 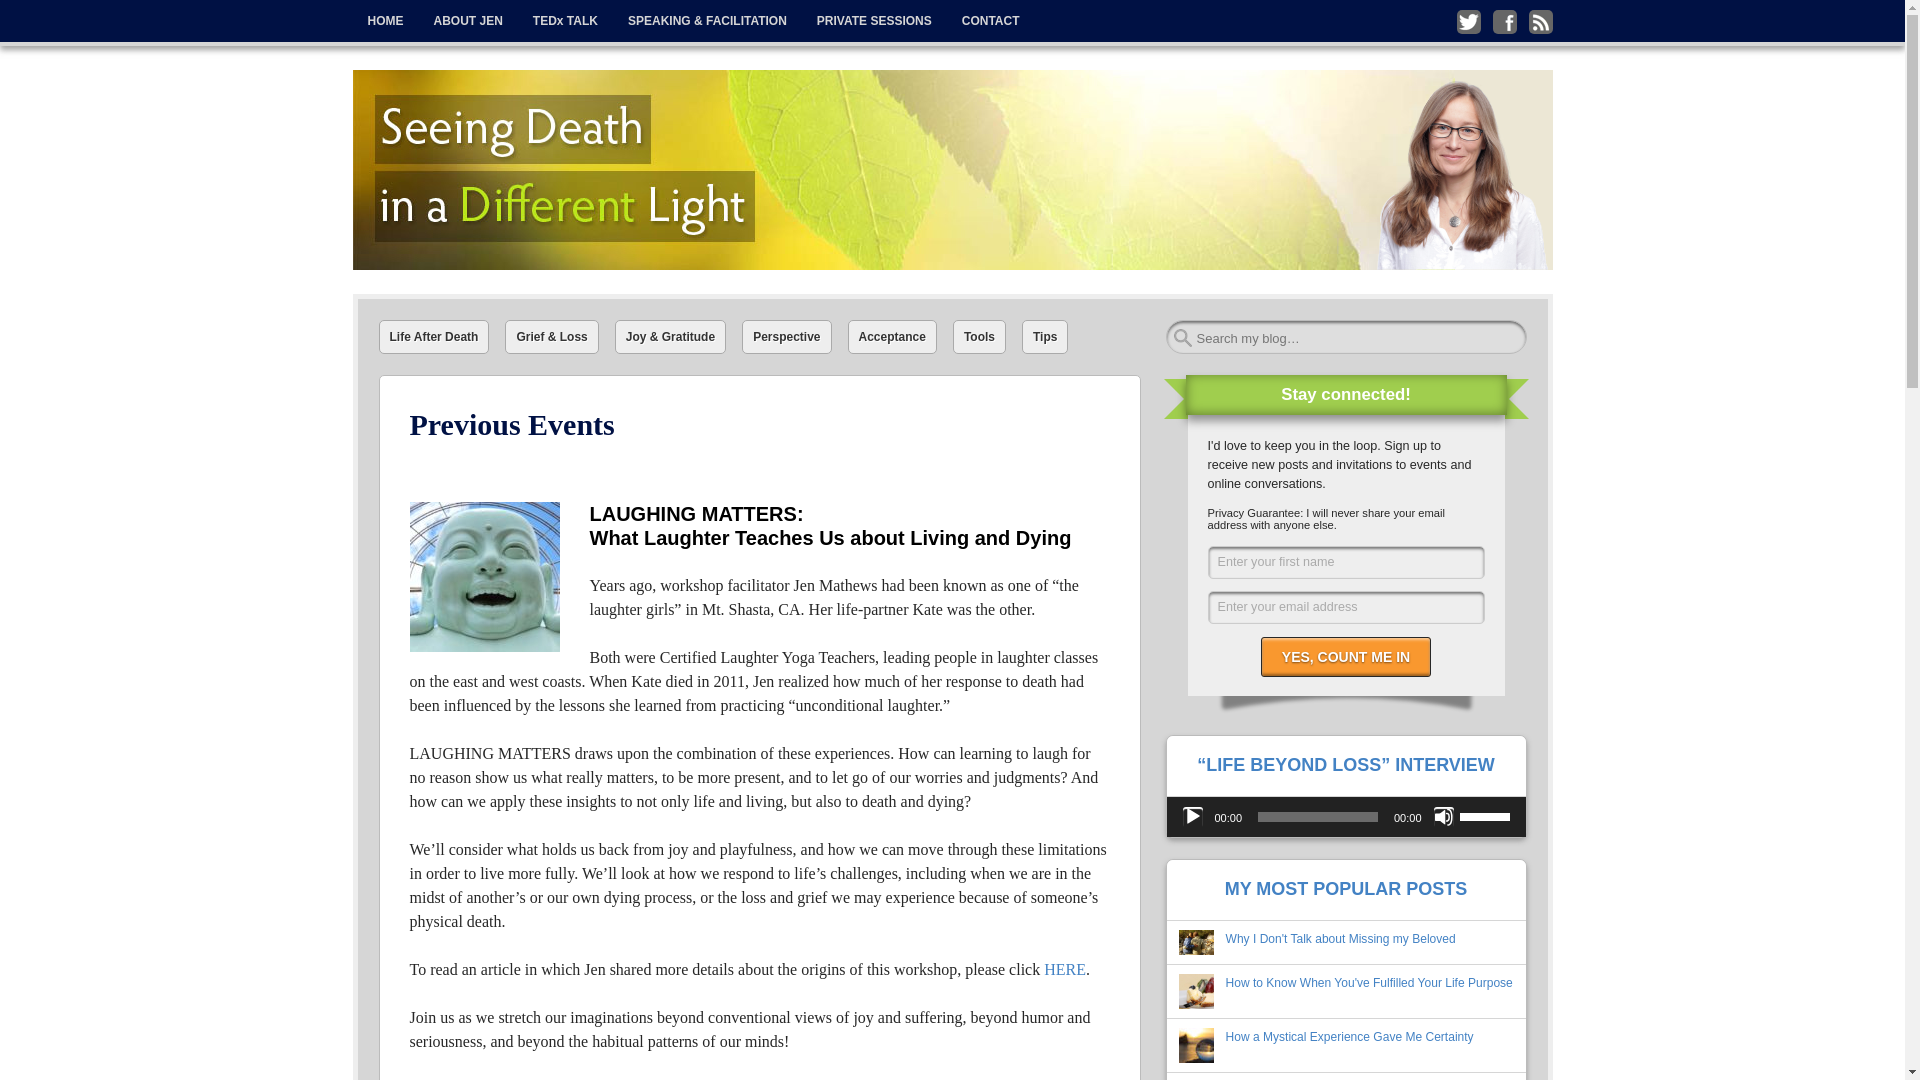 What do you see at coordinates (874, 21) in the screenshot?
I see `PRIVATE SESSIONS` at bounding box center [874, 21].